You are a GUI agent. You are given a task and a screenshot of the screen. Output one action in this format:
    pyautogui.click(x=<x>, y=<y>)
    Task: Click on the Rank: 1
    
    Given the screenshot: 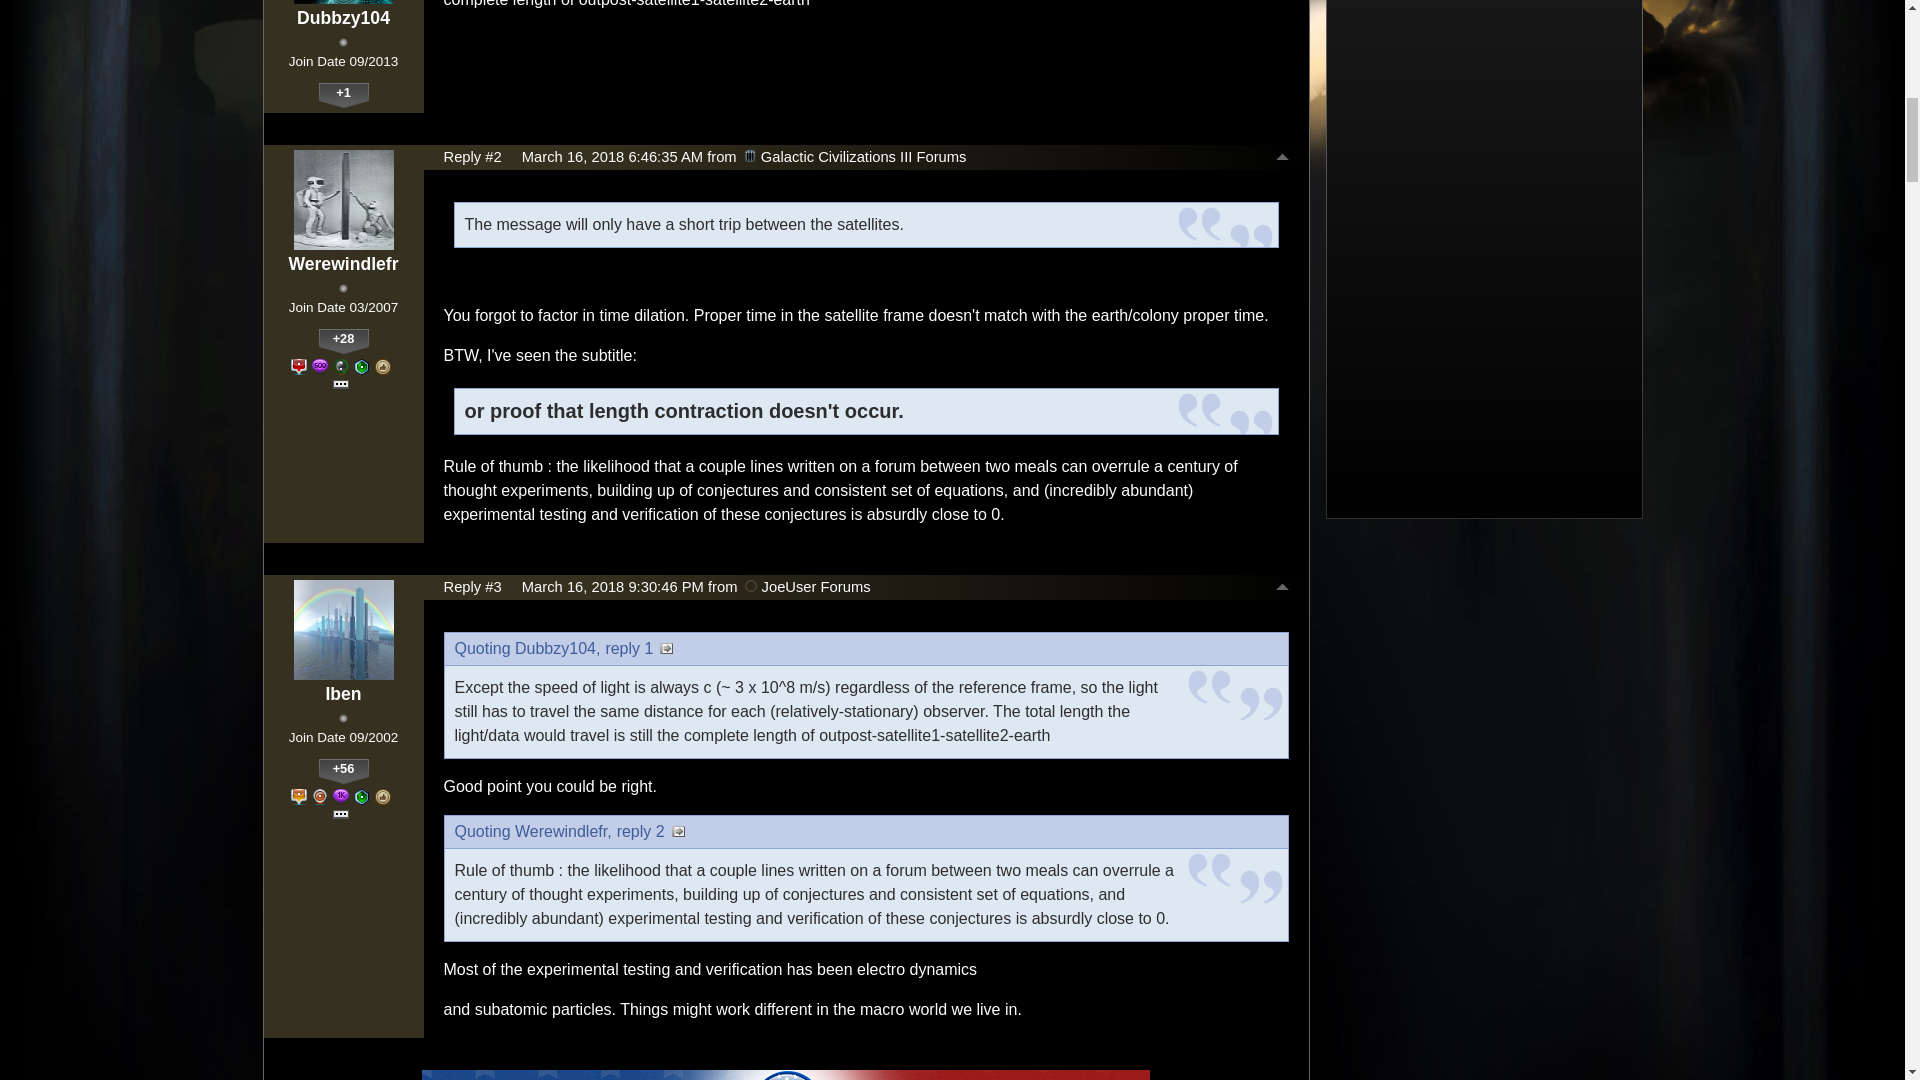 What is the action you would take?
    pyautogui.click(x=343, y=42)
    